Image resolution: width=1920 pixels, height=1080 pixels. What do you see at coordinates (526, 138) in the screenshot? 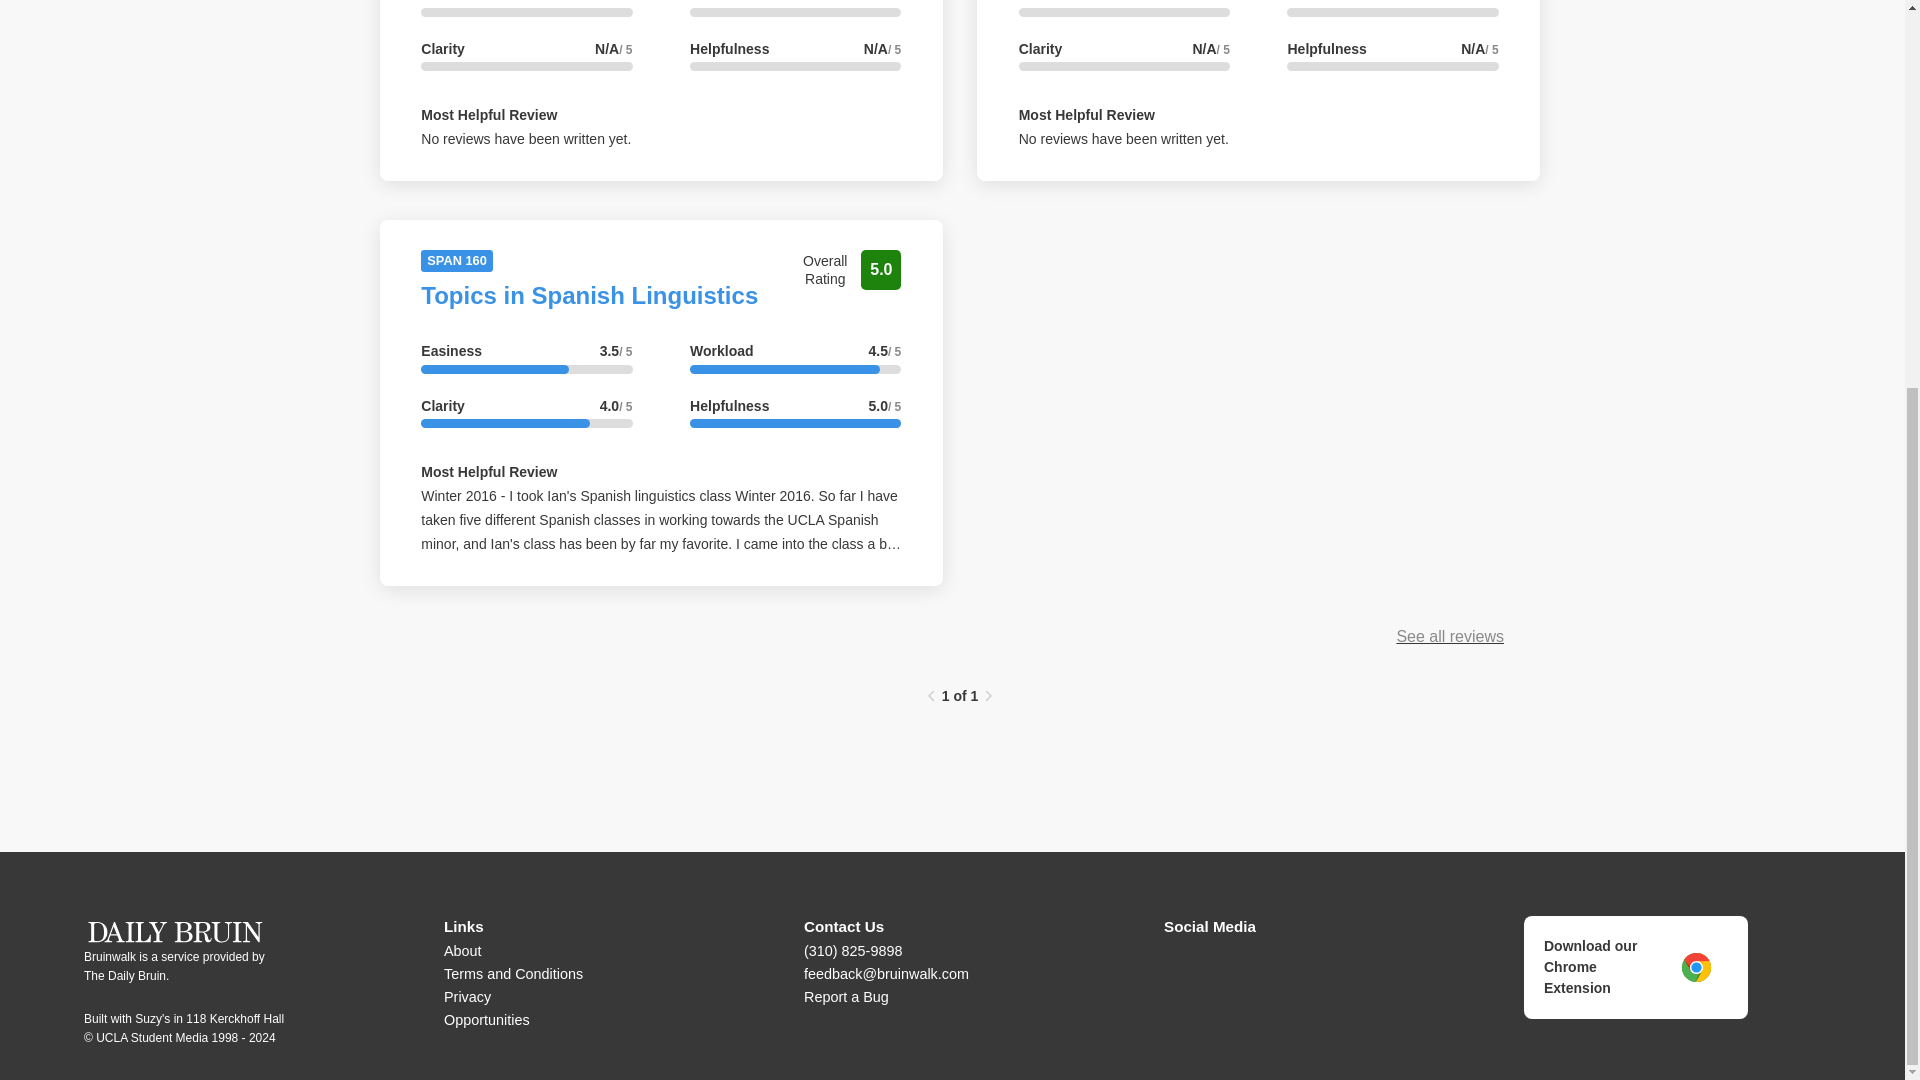
I see `No reviews have been written yet.` at bounding box center [526, 138].